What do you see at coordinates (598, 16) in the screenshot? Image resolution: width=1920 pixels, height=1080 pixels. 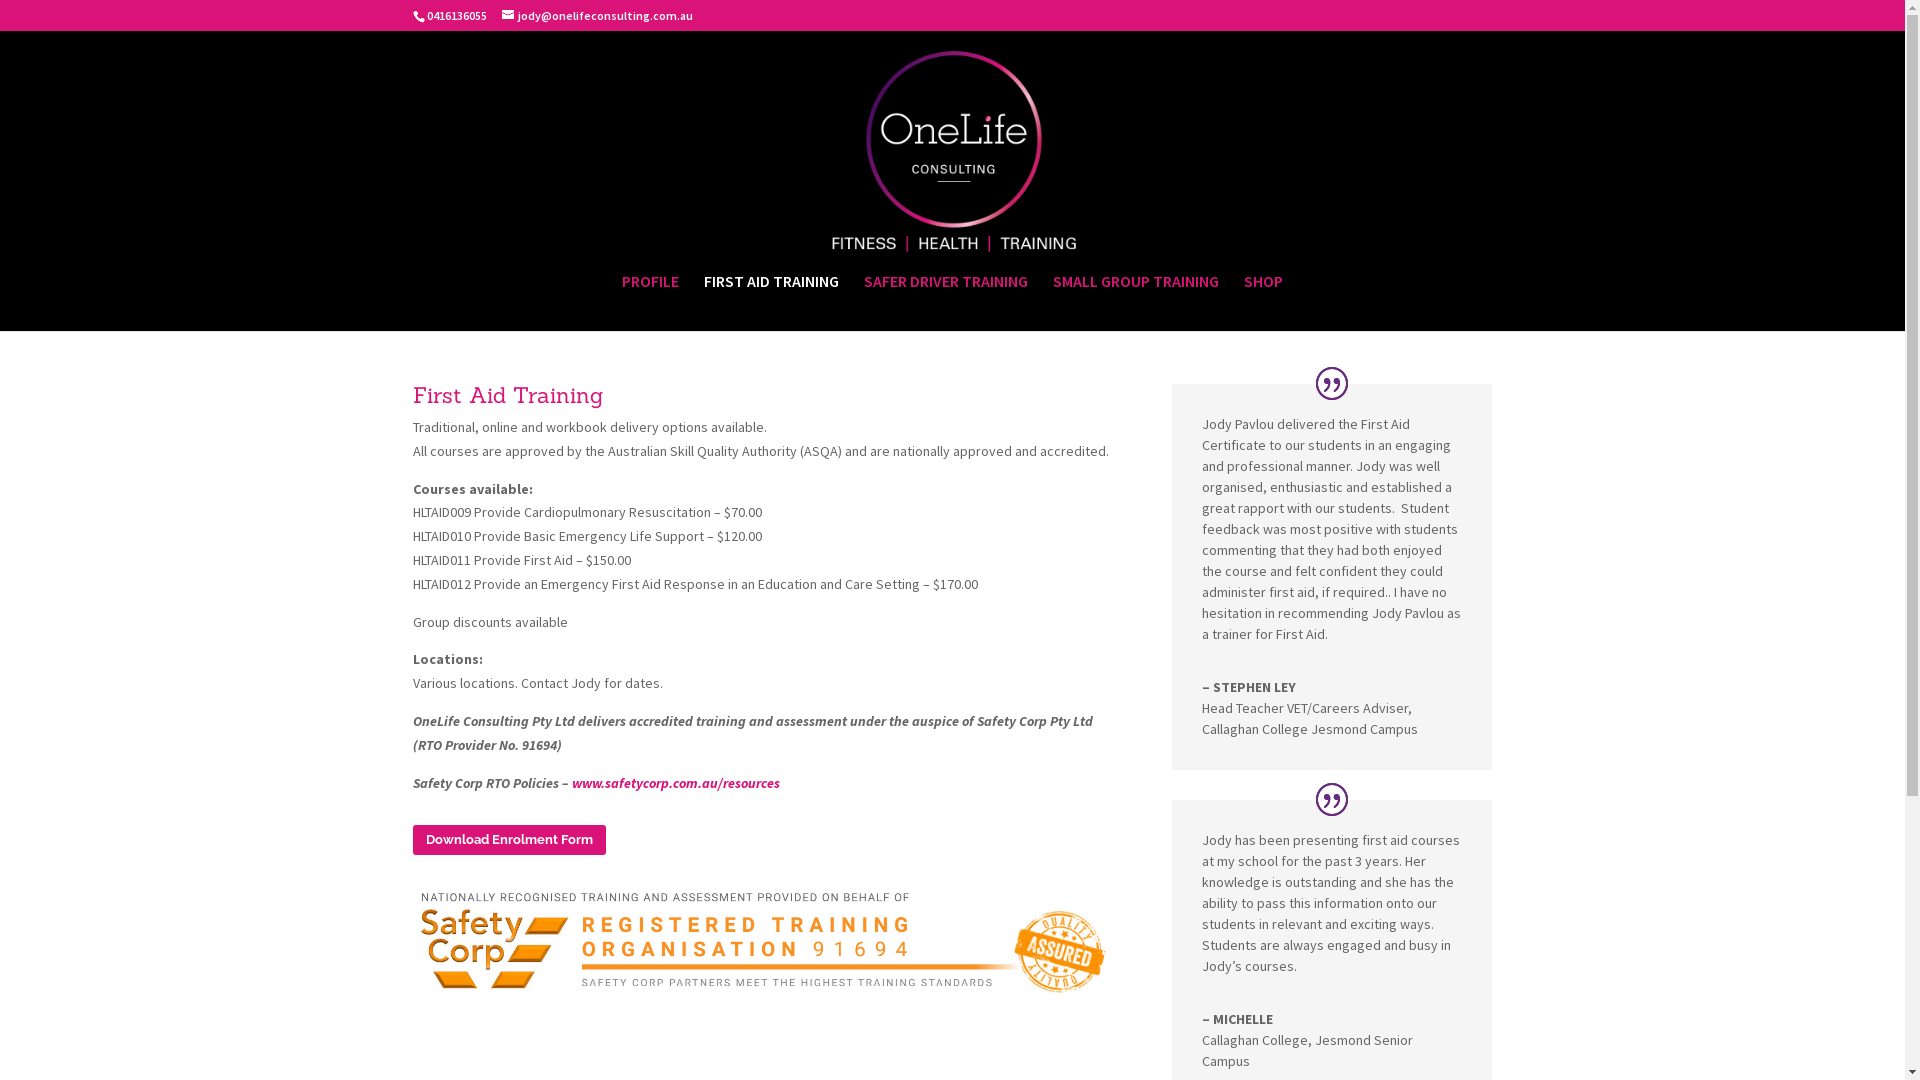 I see `jody@onelifeconsulting.com.au` at bounding box center [598, 16].